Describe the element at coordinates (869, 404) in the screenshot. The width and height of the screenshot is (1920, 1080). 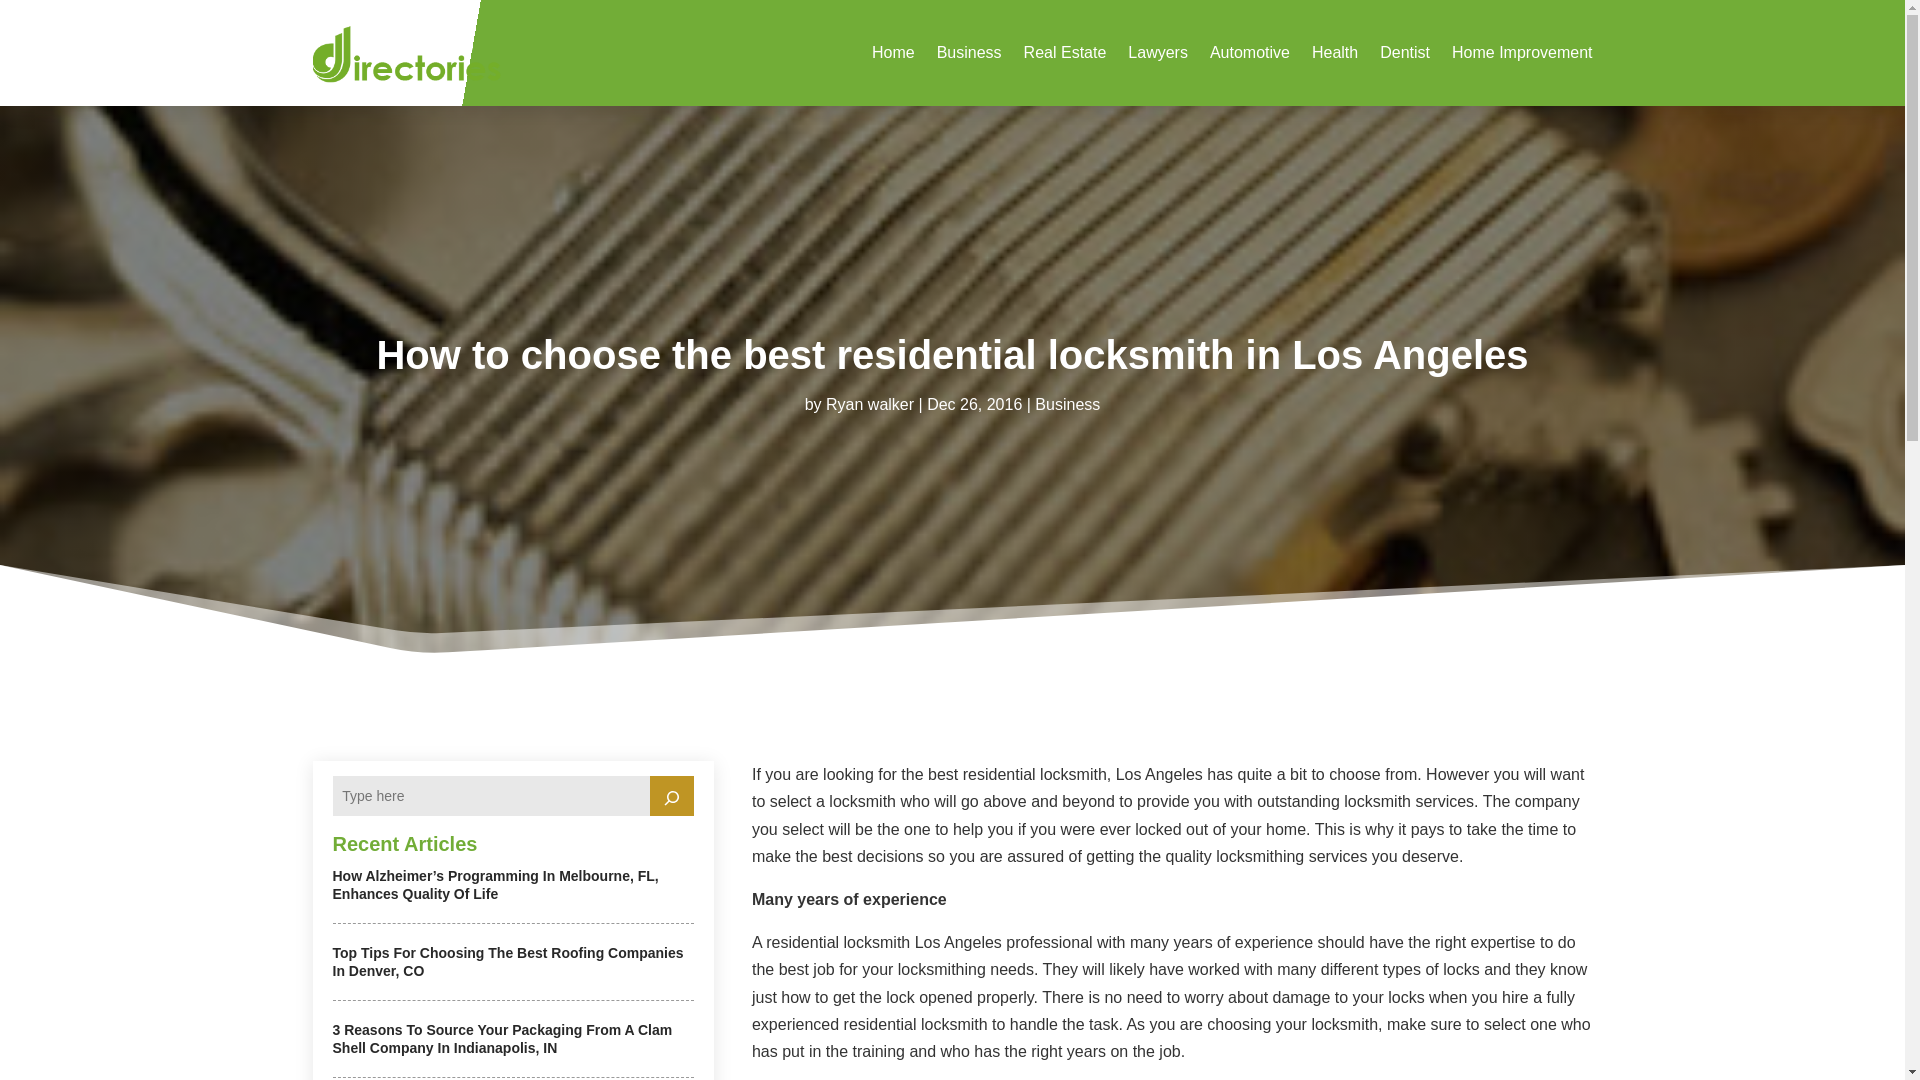
I see `Posts by Ryan walker` at that location.